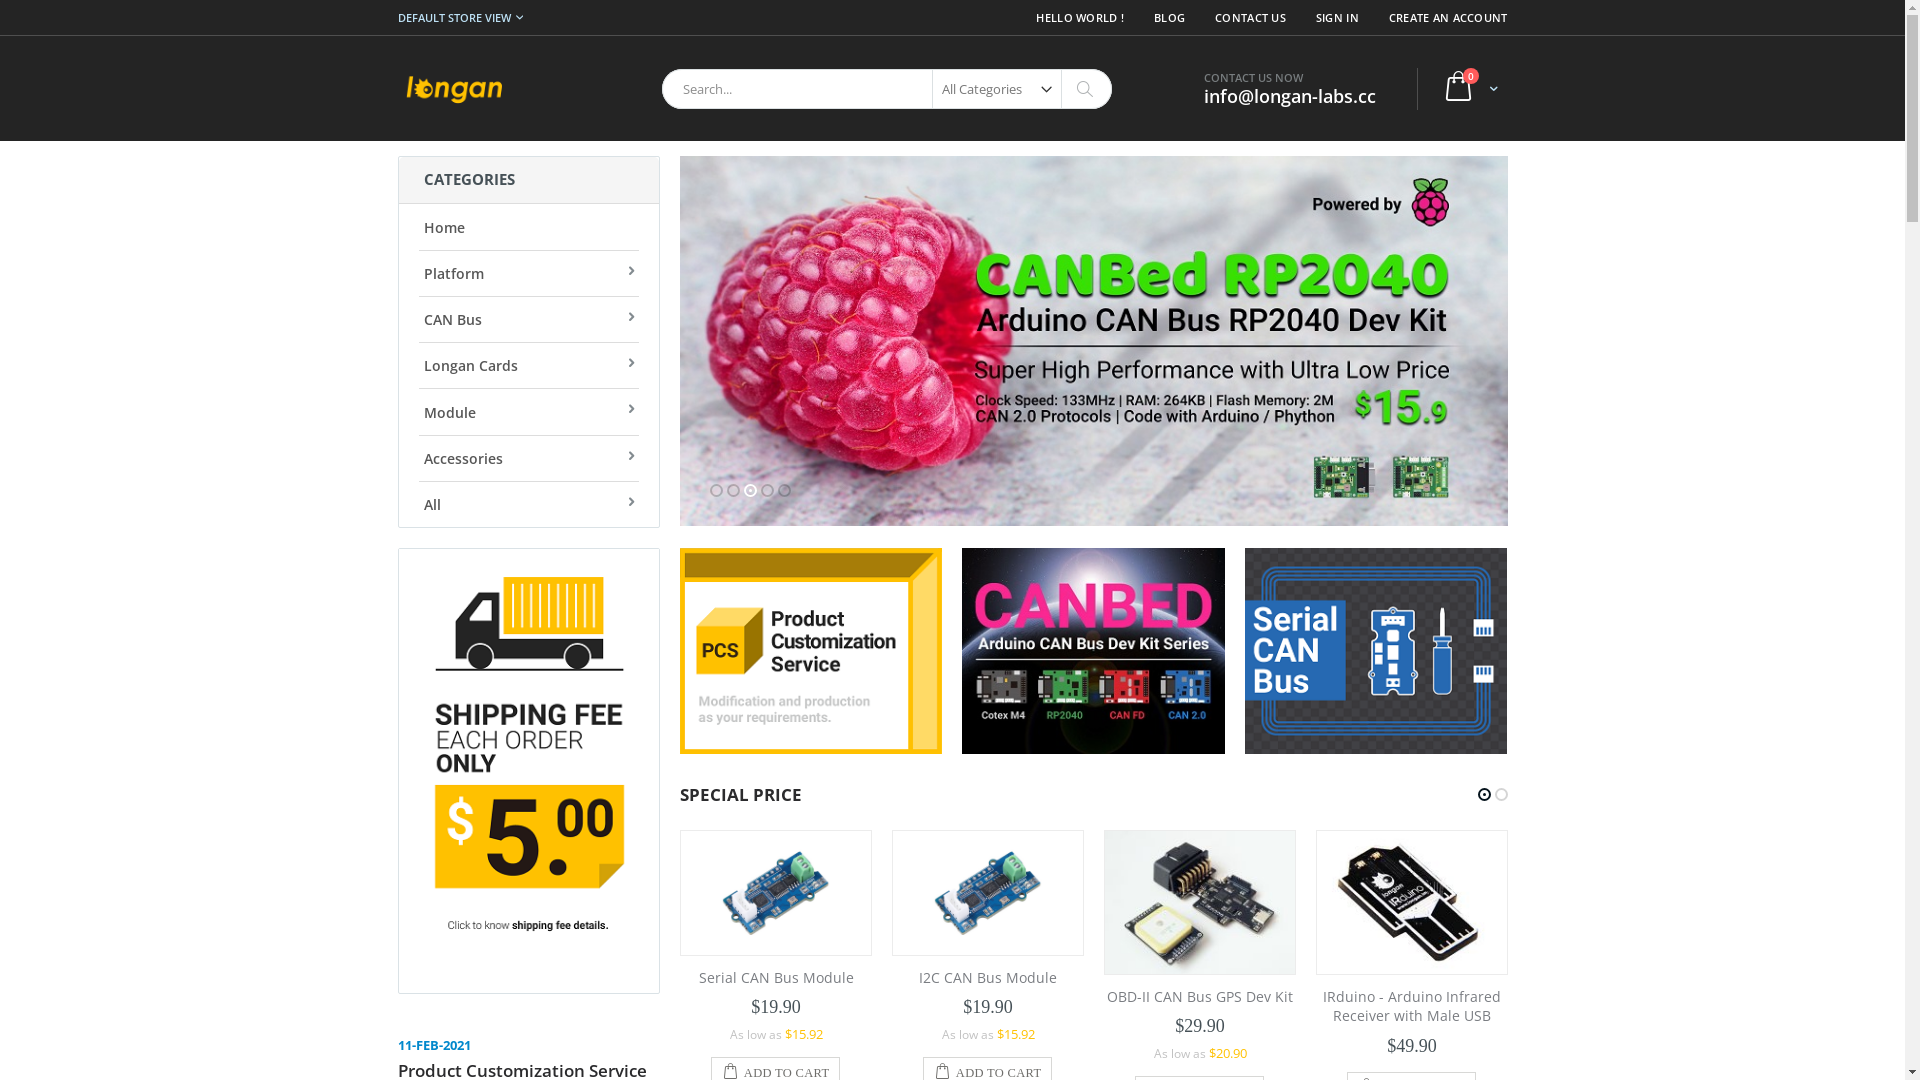 Image resolution: width=1920 pixels, height=1080 pixels. Describe the element at coordinates (776, 978) in the screenshot. I see `I2C CAN Bus Module` at that location.